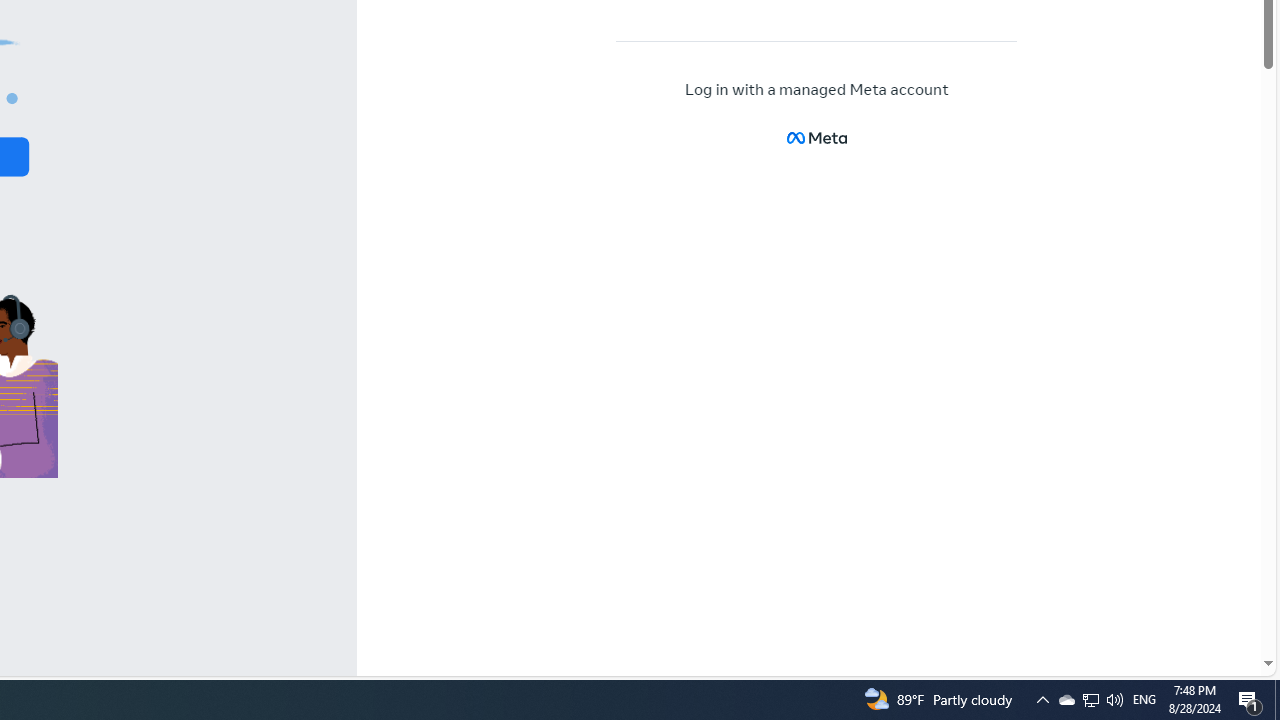  Describe the element at coordinates (816, 138) in the screenshot. I see `Meta logo` at that location.